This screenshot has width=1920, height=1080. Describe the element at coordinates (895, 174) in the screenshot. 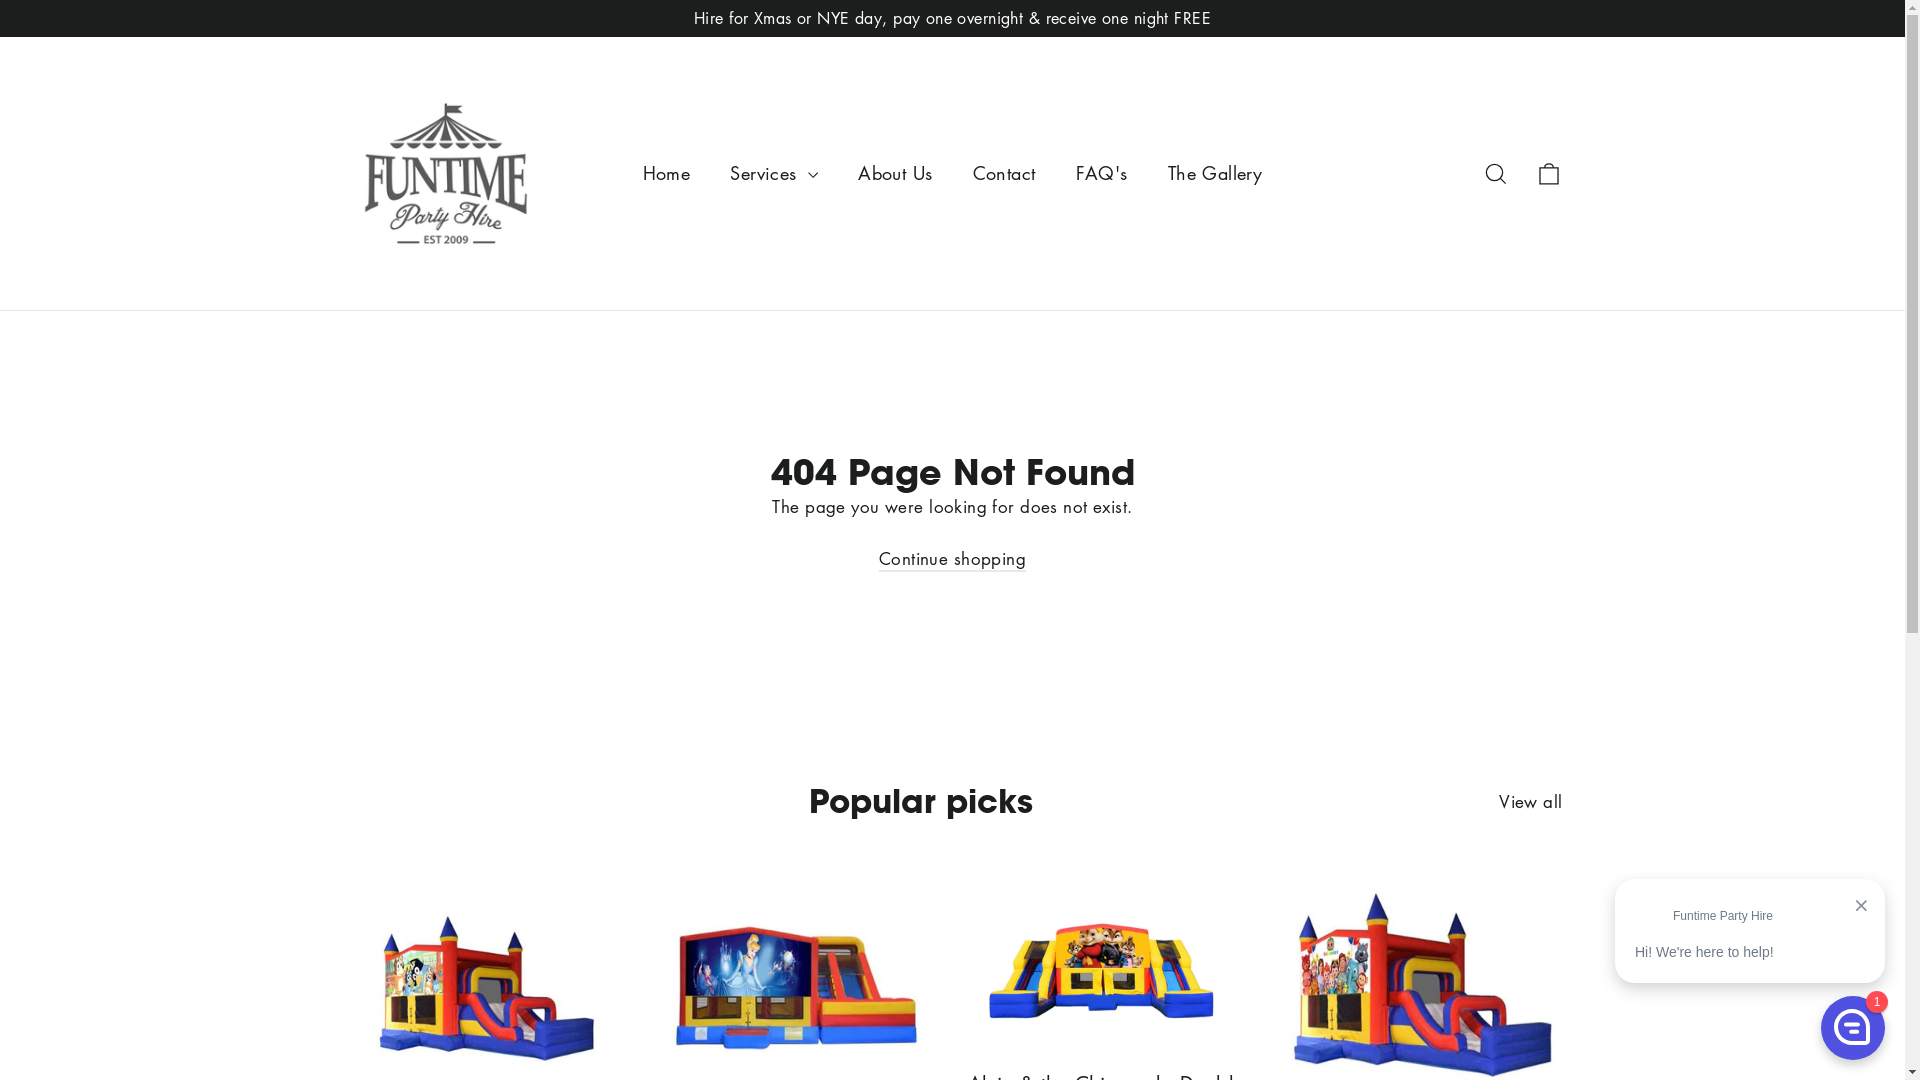

I see `About Us` at that location.